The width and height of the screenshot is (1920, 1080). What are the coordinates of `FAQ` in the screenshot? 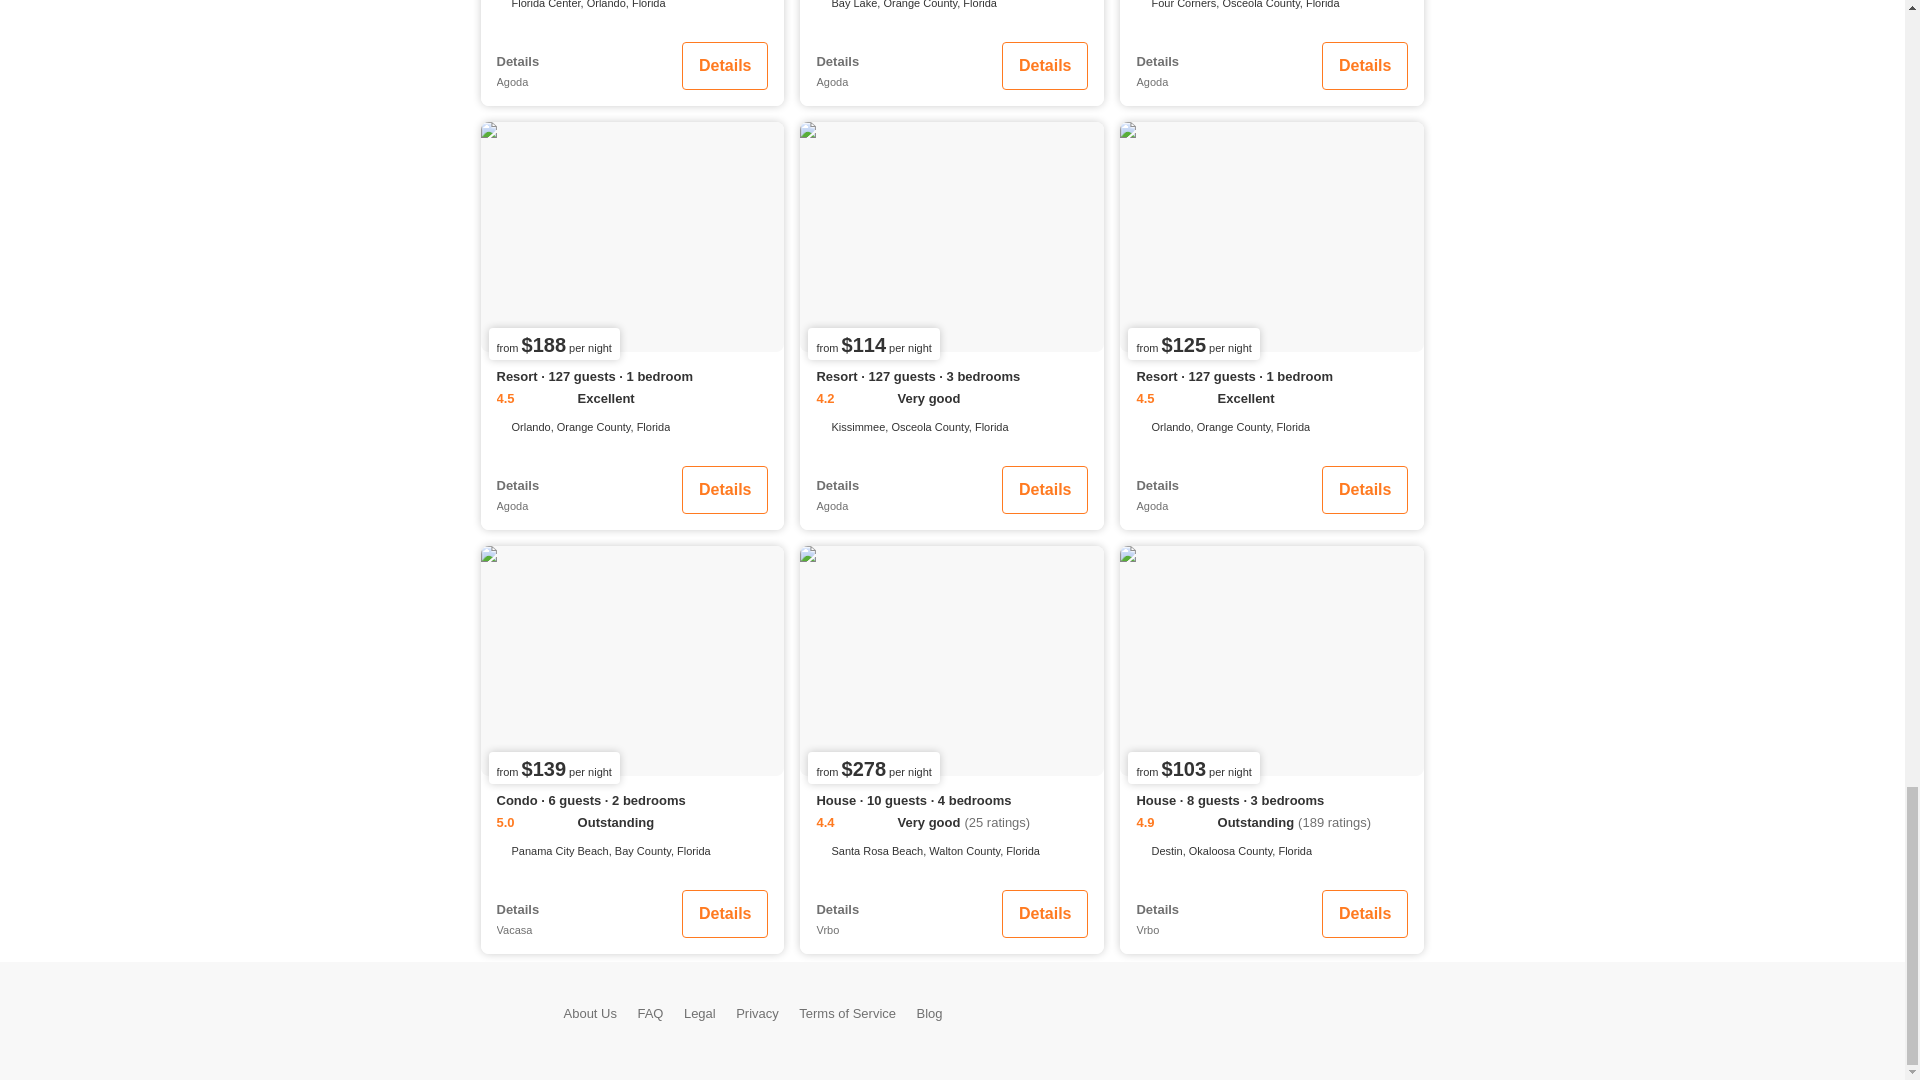 It's located at (650, 1012).